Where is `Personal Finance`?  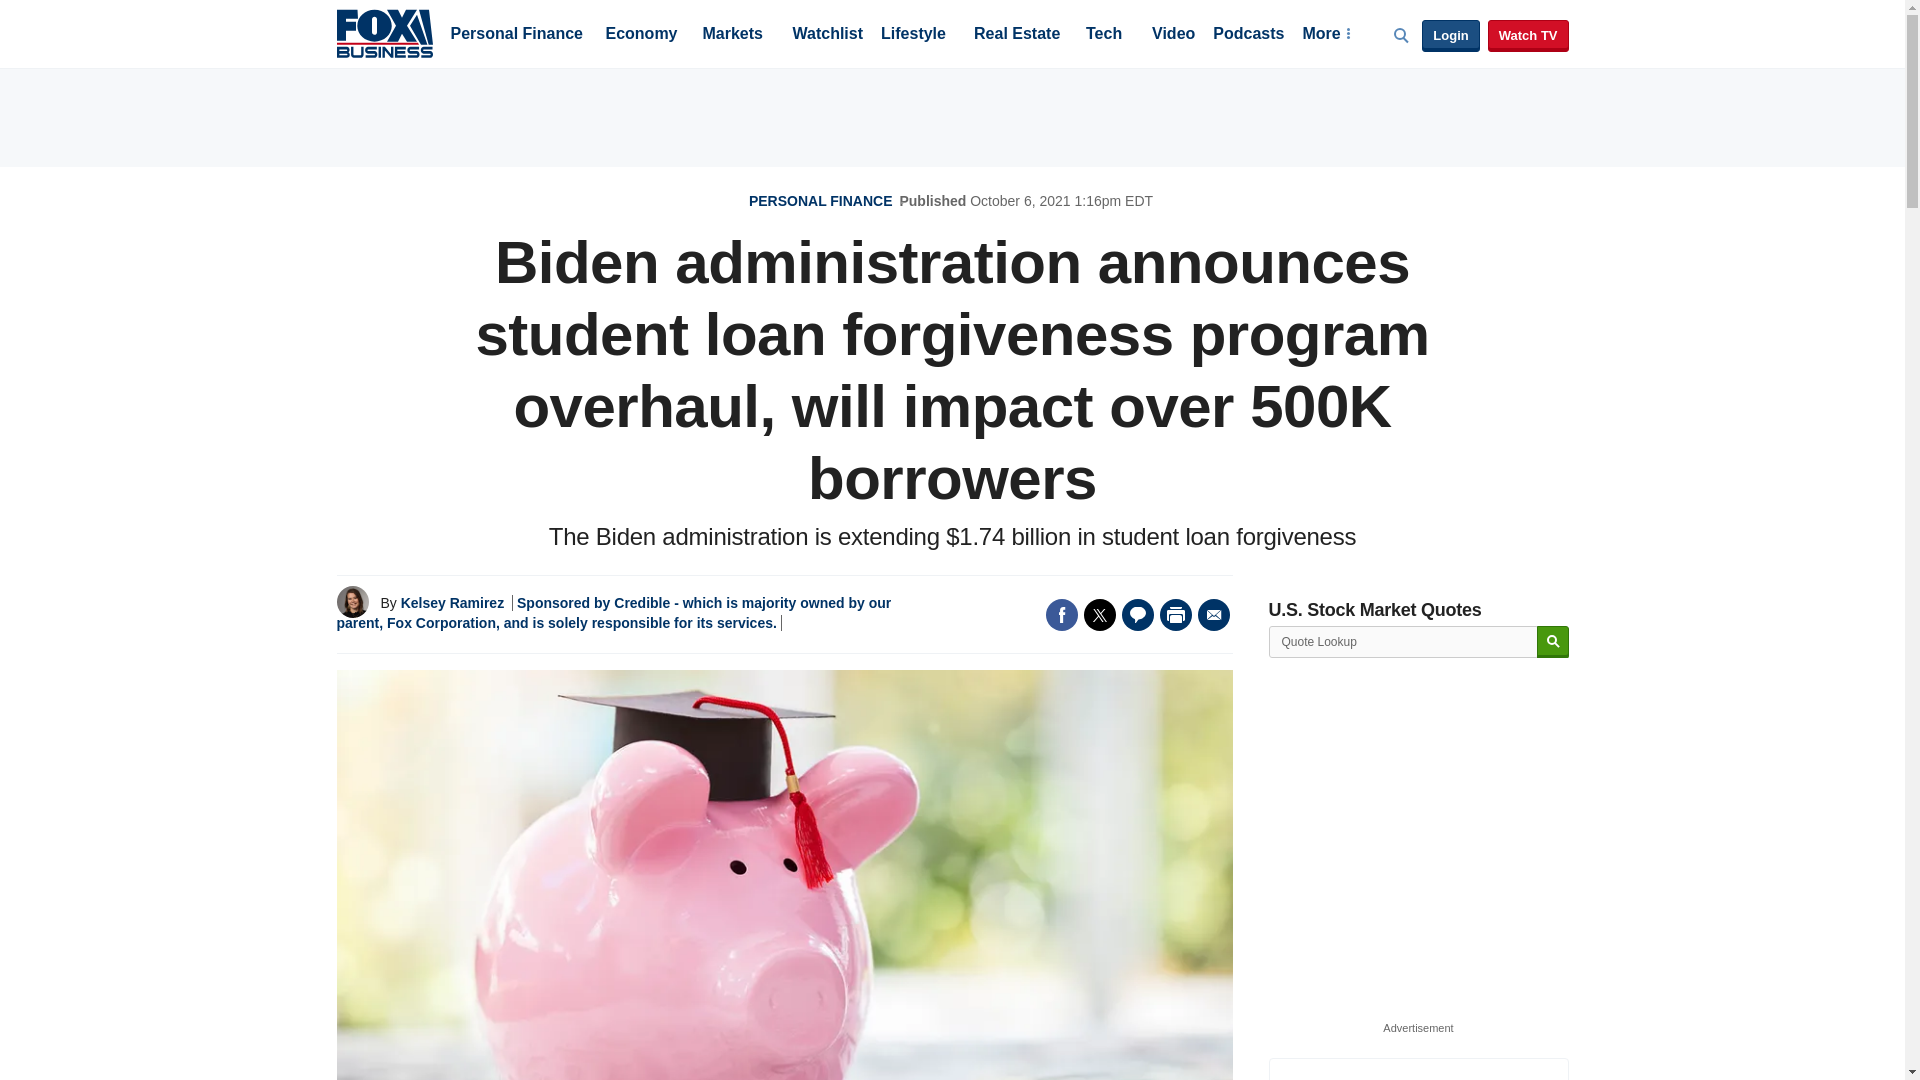 Personal Finance is located at coordinates (516, 35).